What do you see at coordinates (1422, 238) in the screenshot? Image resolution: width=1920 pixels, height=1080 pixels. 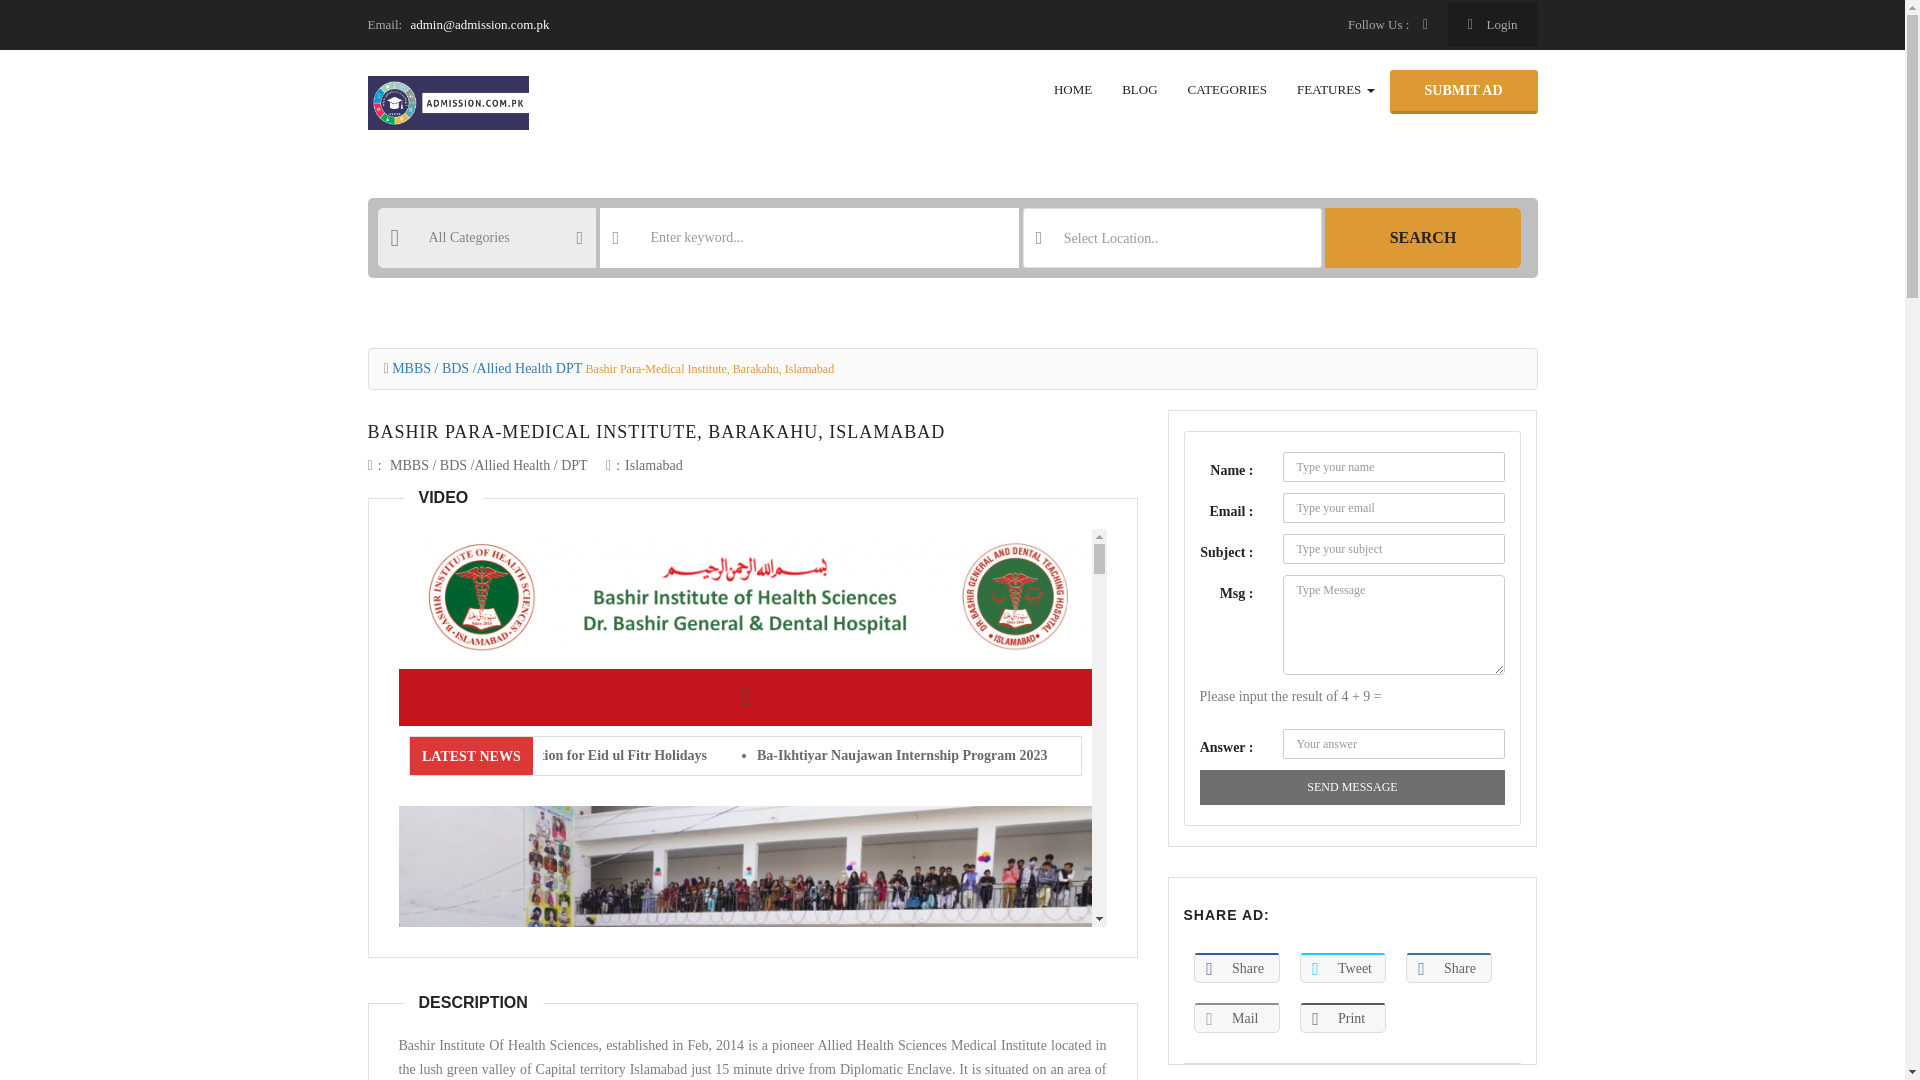 I see `SEARCH` at bounding box center [1422, 238].